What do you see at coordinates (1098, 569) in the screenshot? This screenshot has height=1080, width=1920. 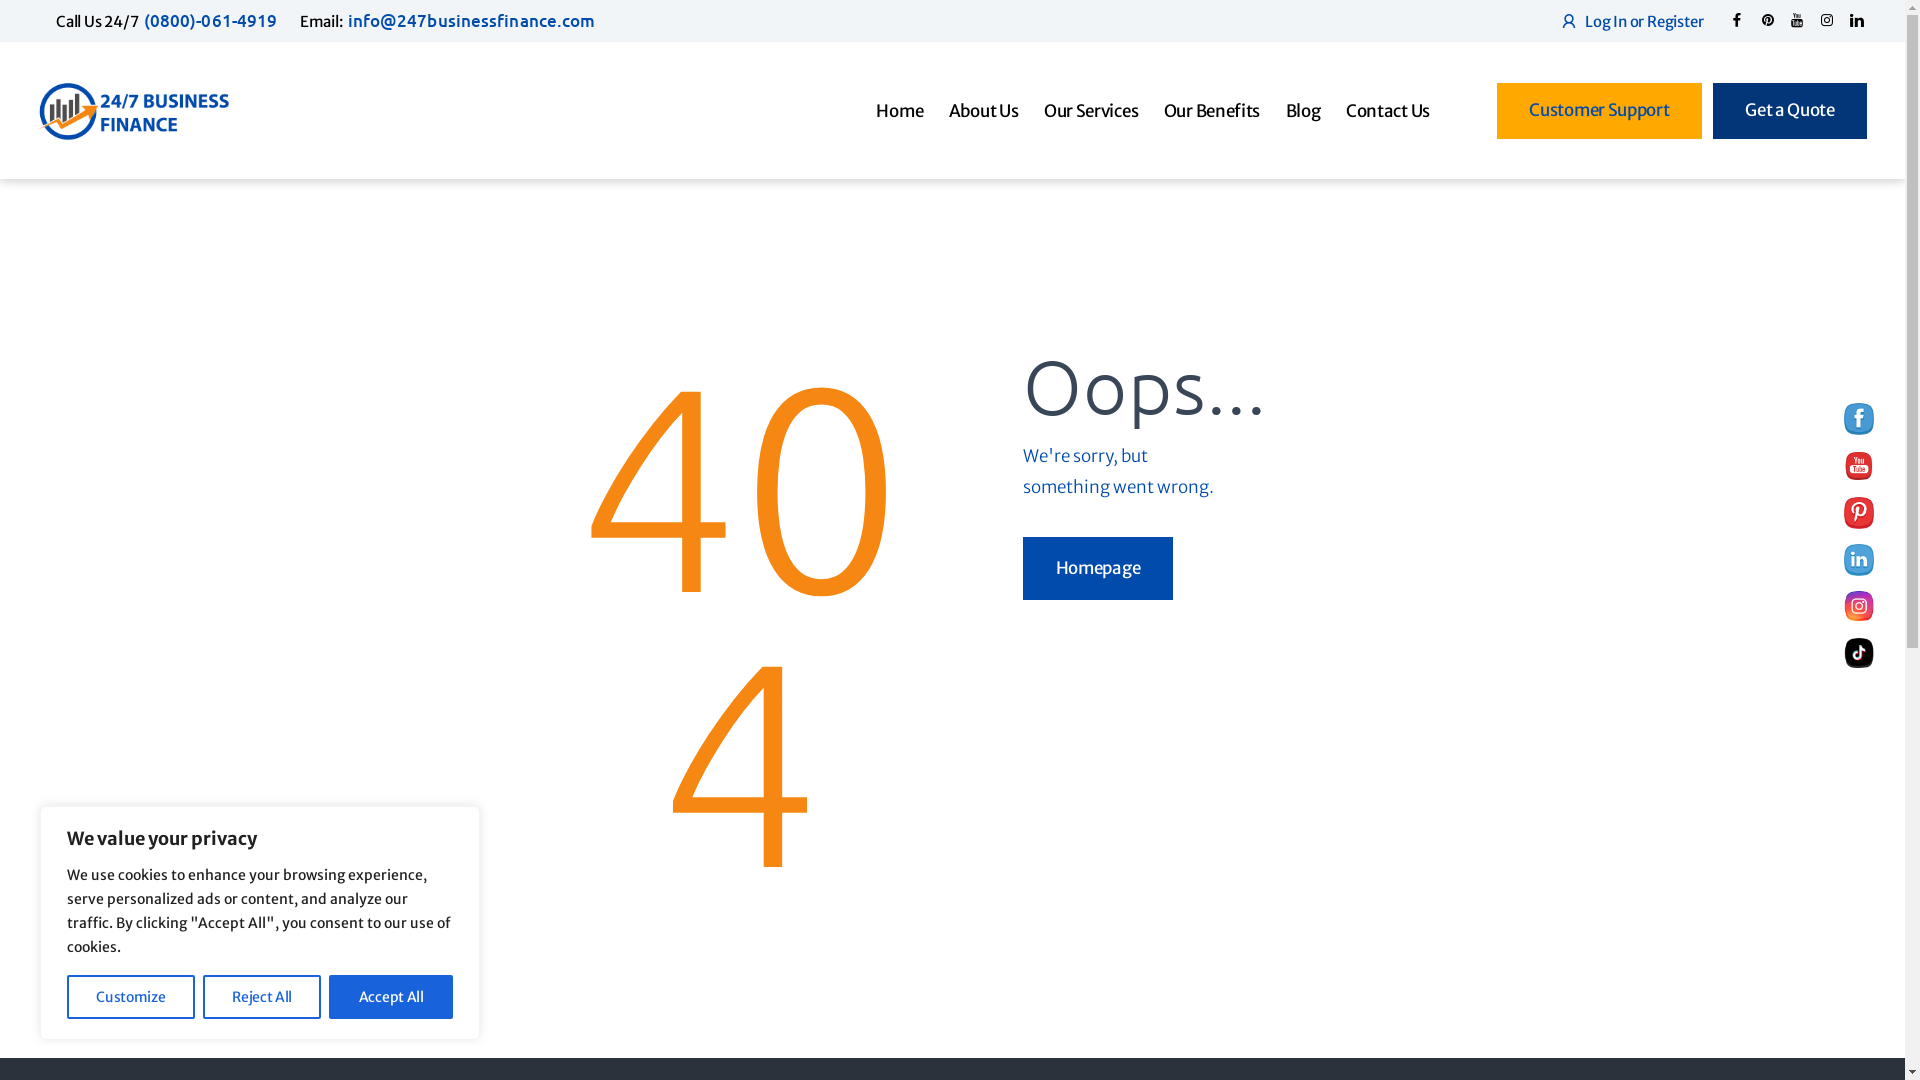 I see `Homepage` at bounding box center [1098, 569].